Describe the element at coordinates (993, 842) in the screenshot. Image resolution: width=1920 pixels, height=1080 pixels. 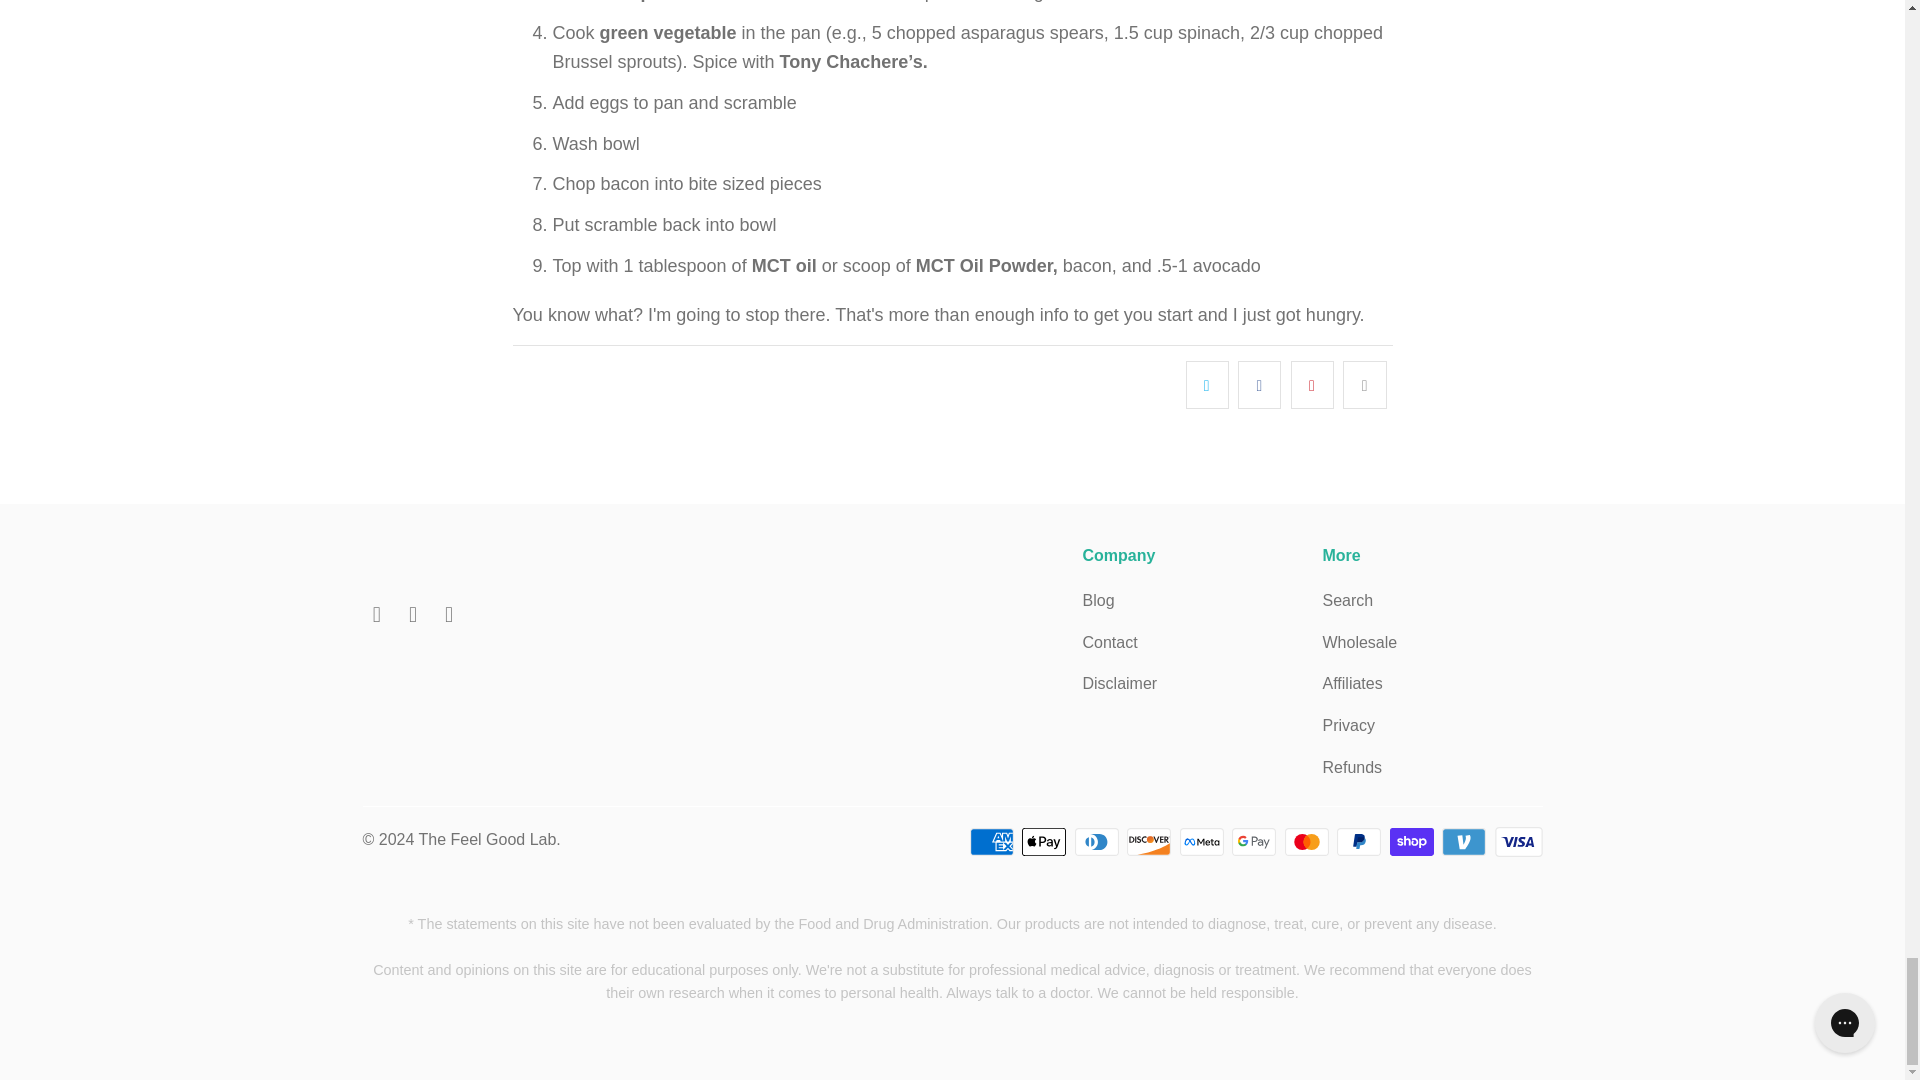
I see `American Express` at that location.